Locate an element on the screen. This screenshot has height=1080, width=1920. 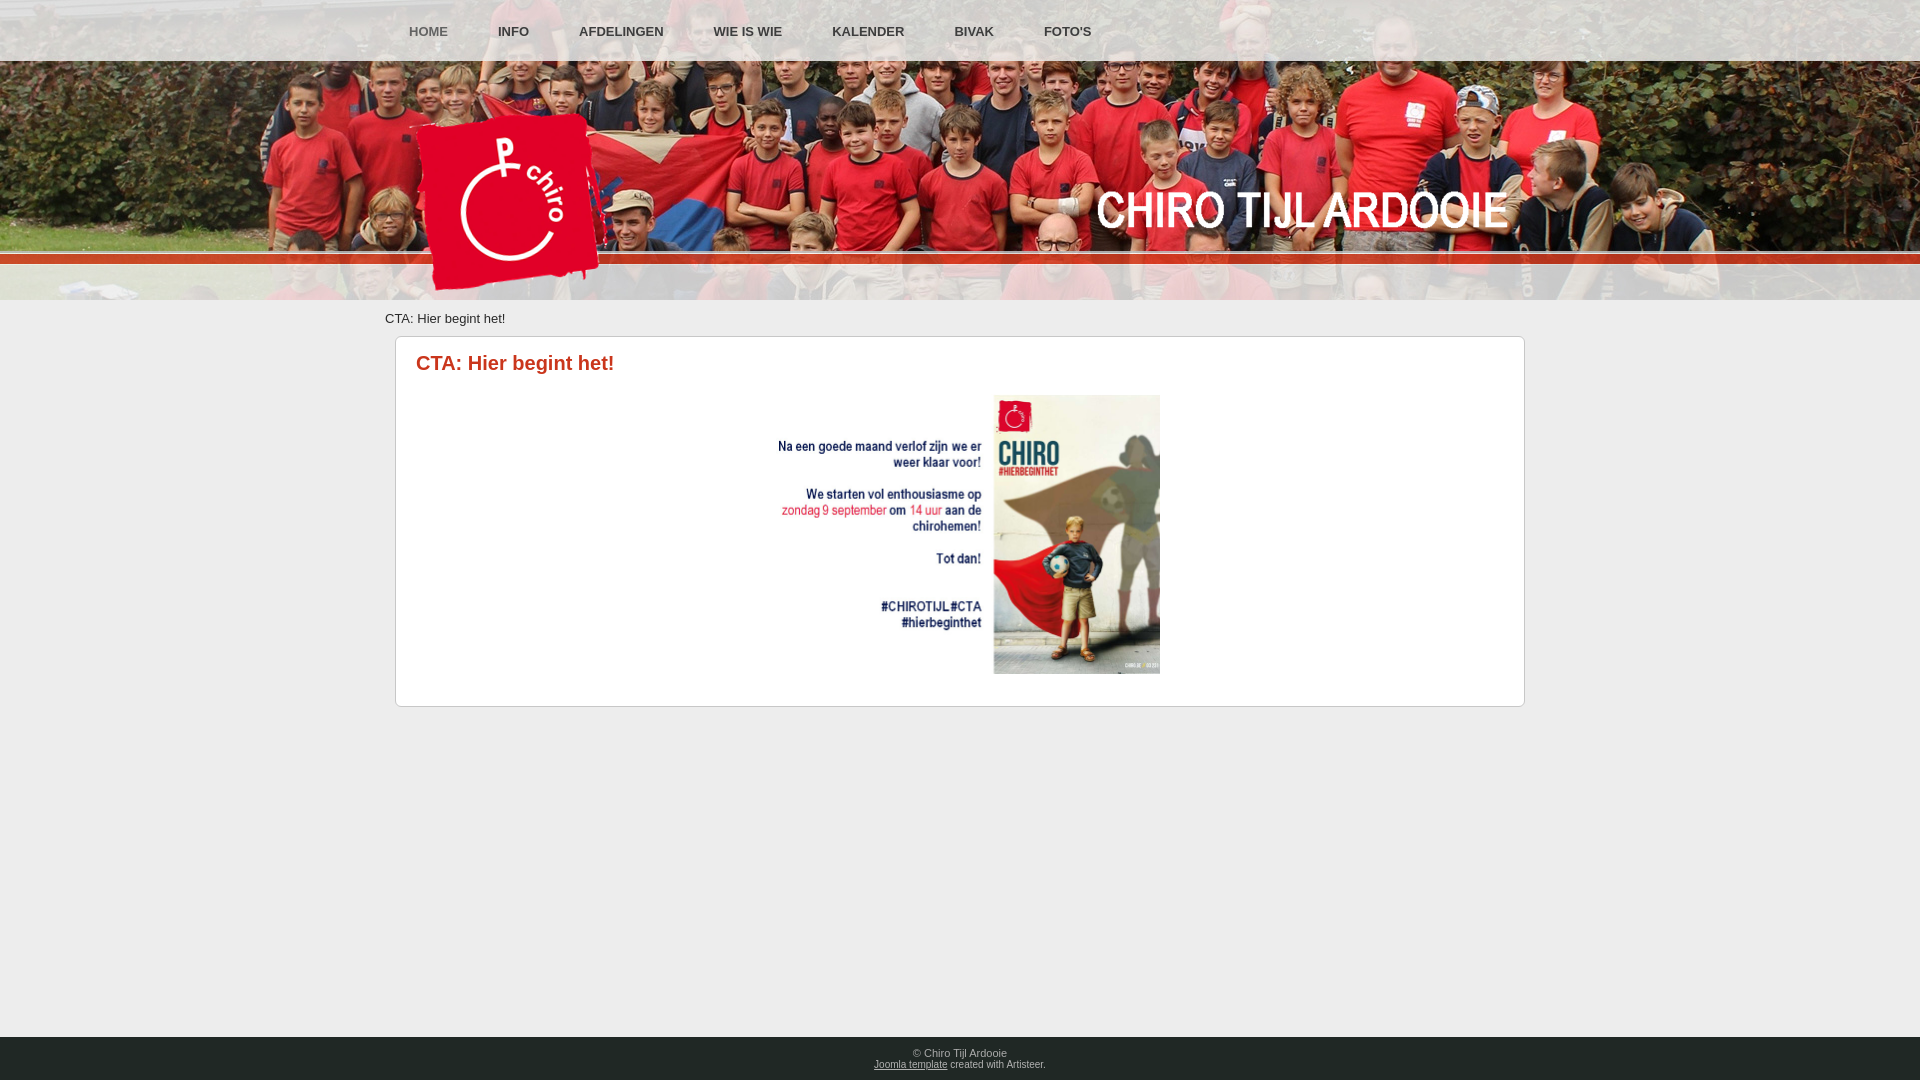
FOTO'S is located at coordinates (1068, 32).